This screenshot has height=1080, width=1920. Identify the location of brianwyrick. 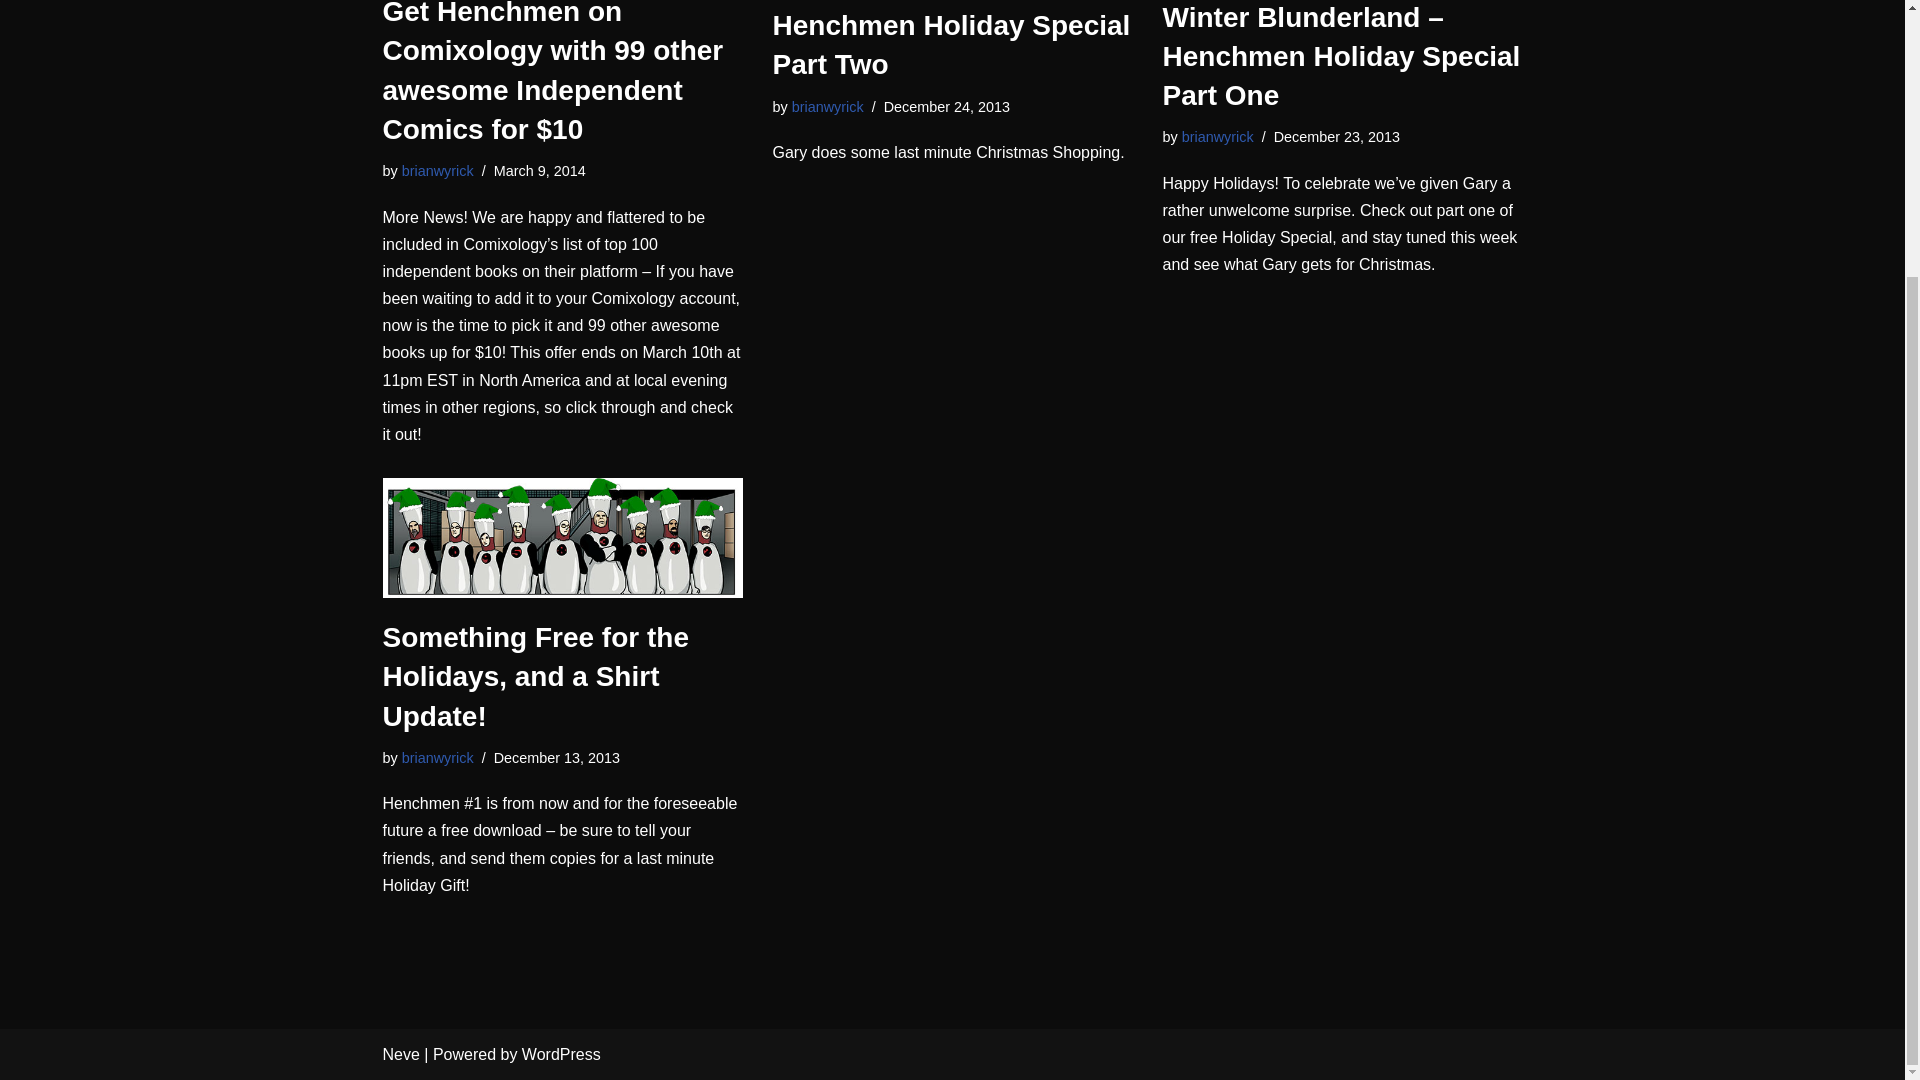
(438, 171).